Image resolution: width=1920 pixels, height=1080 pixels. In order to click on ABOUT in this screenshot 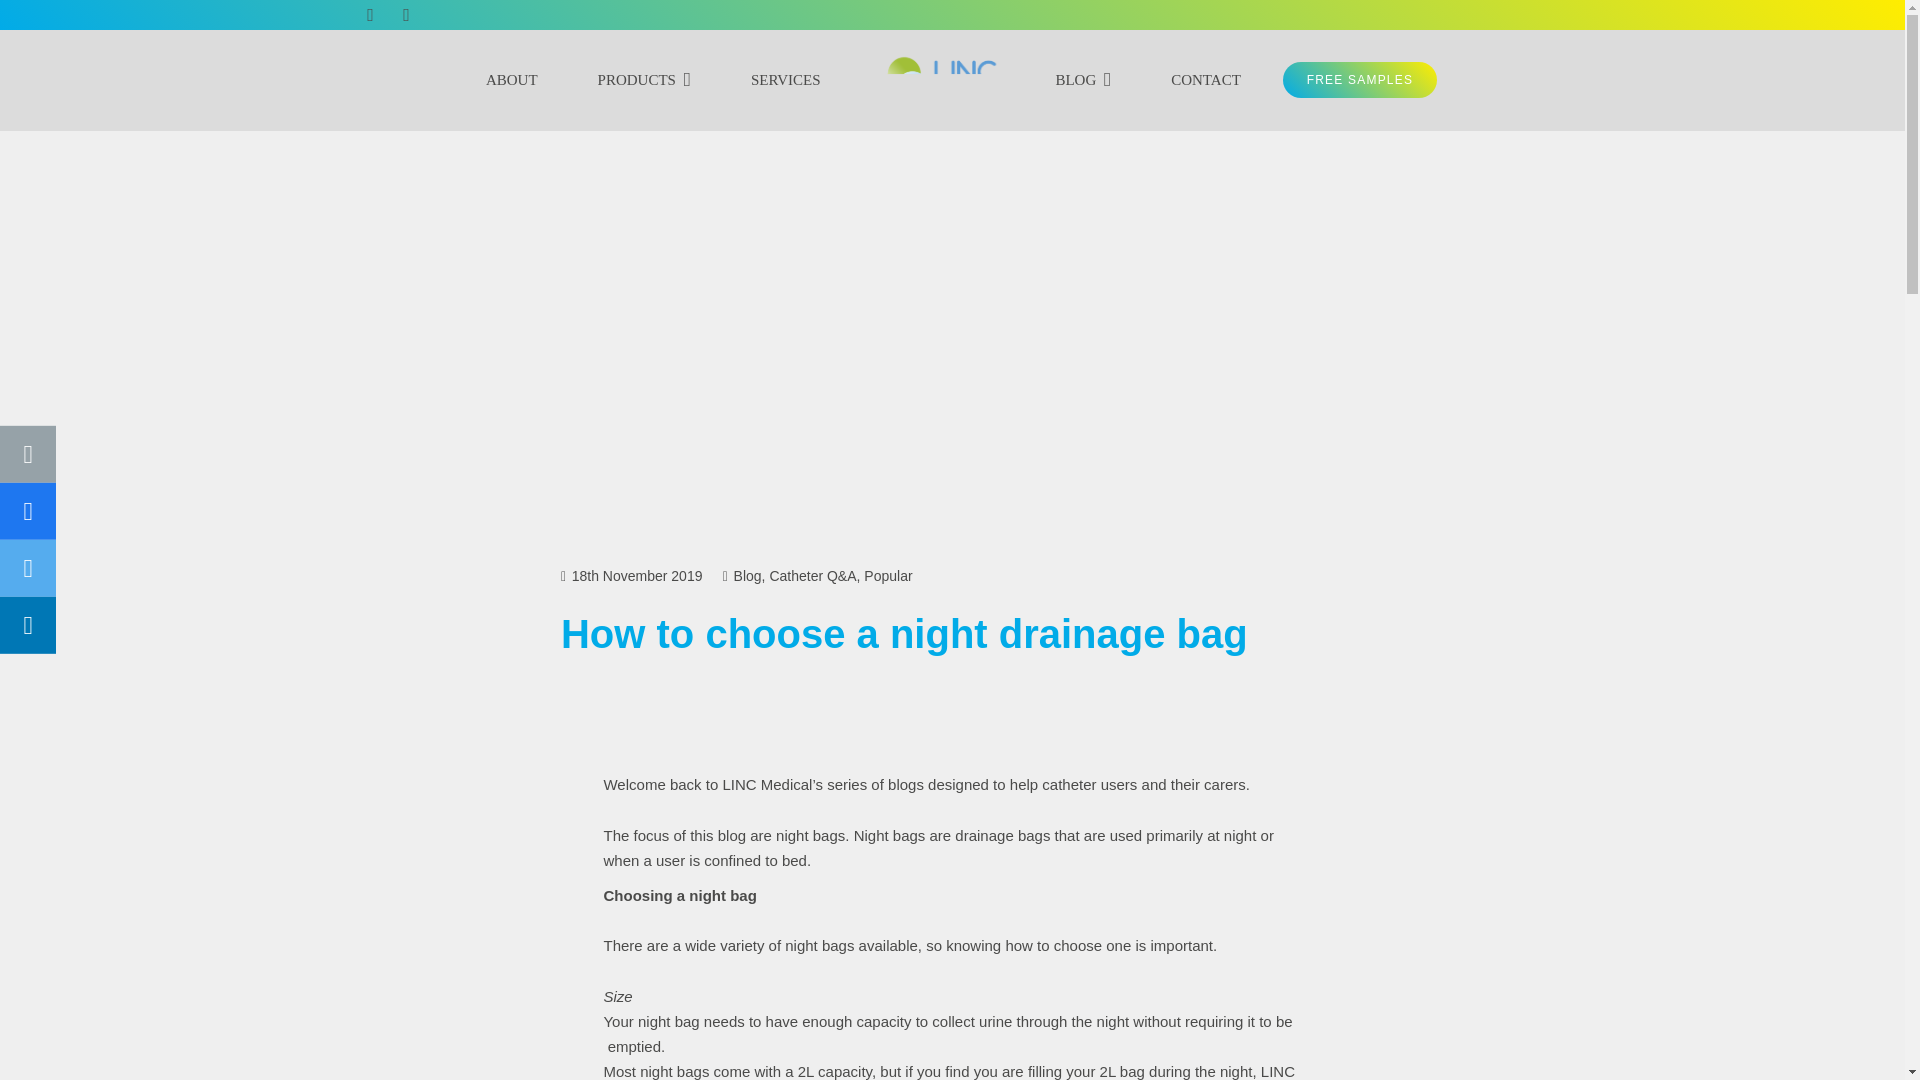, I will do `click(512, 80)`.